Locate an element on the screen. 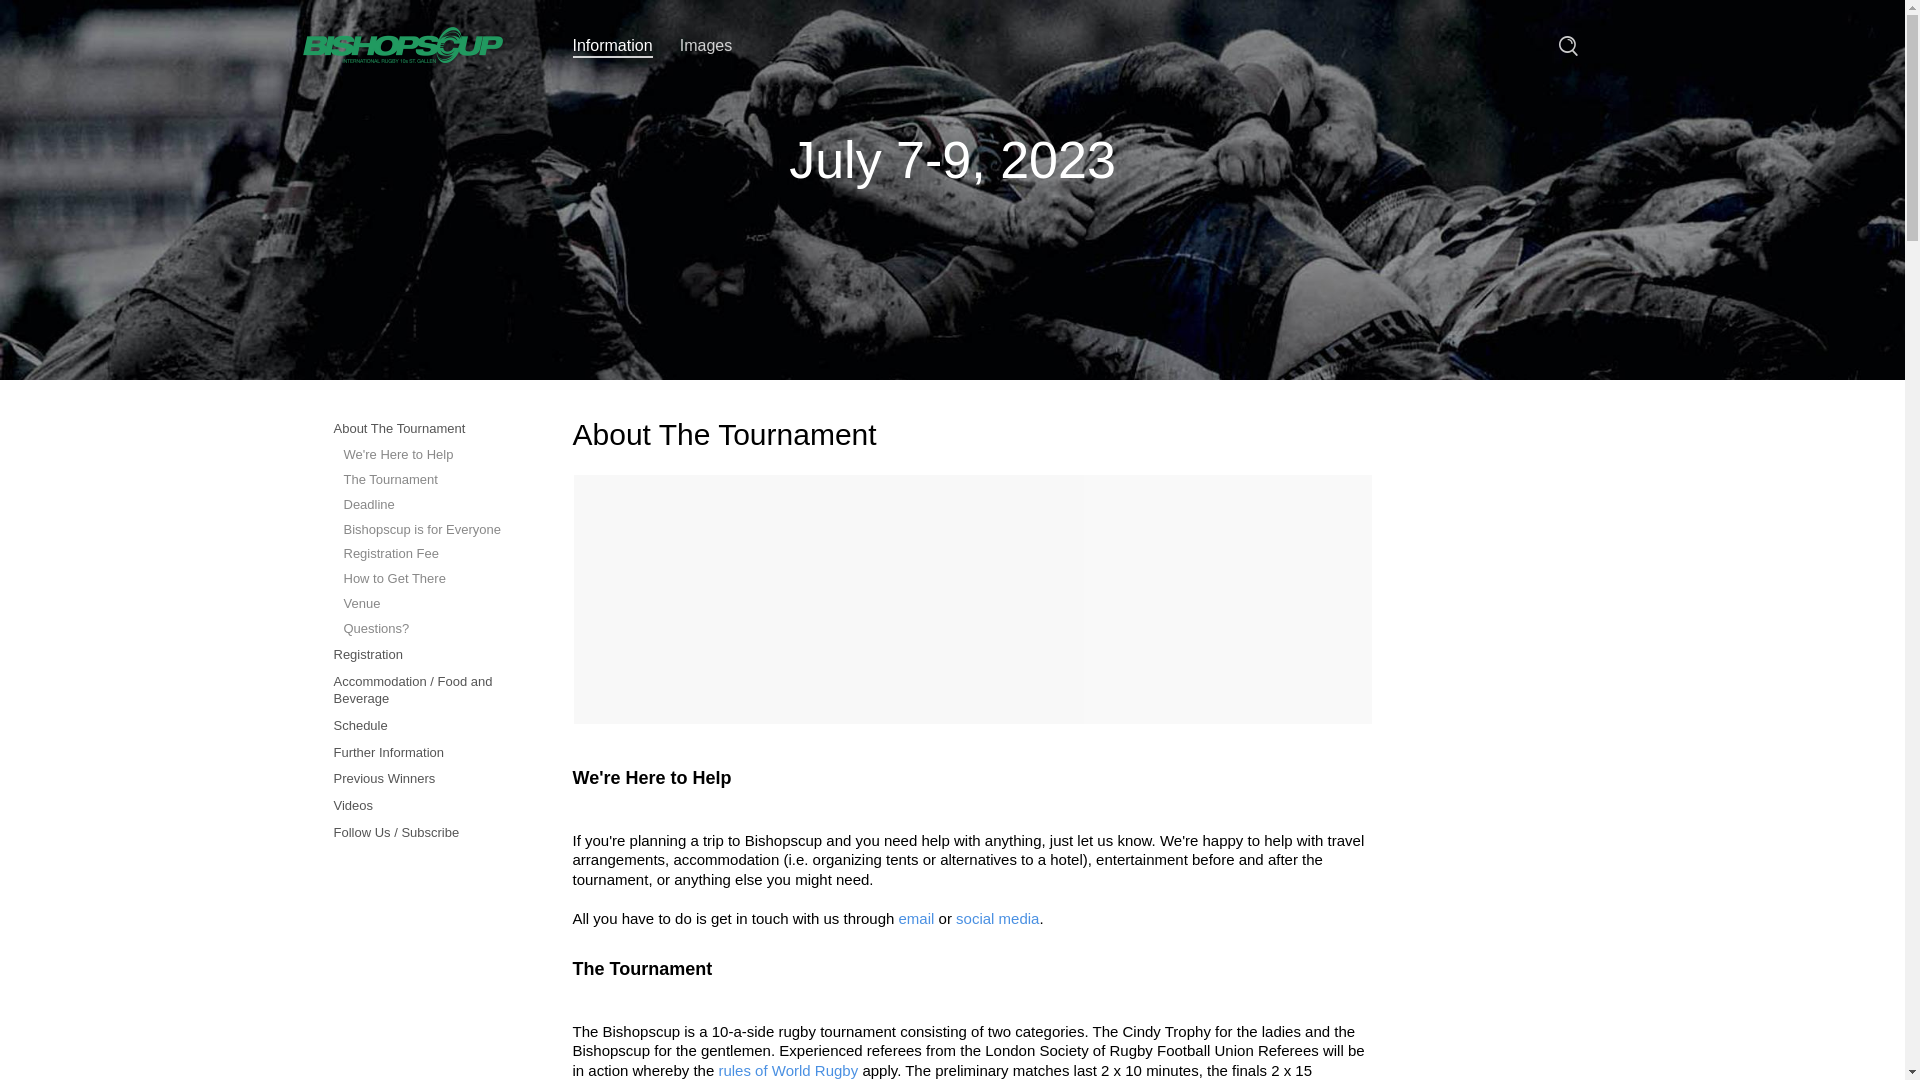 This screenshot has height=1080, width=1920. Images is located at coordinates (706, 46).